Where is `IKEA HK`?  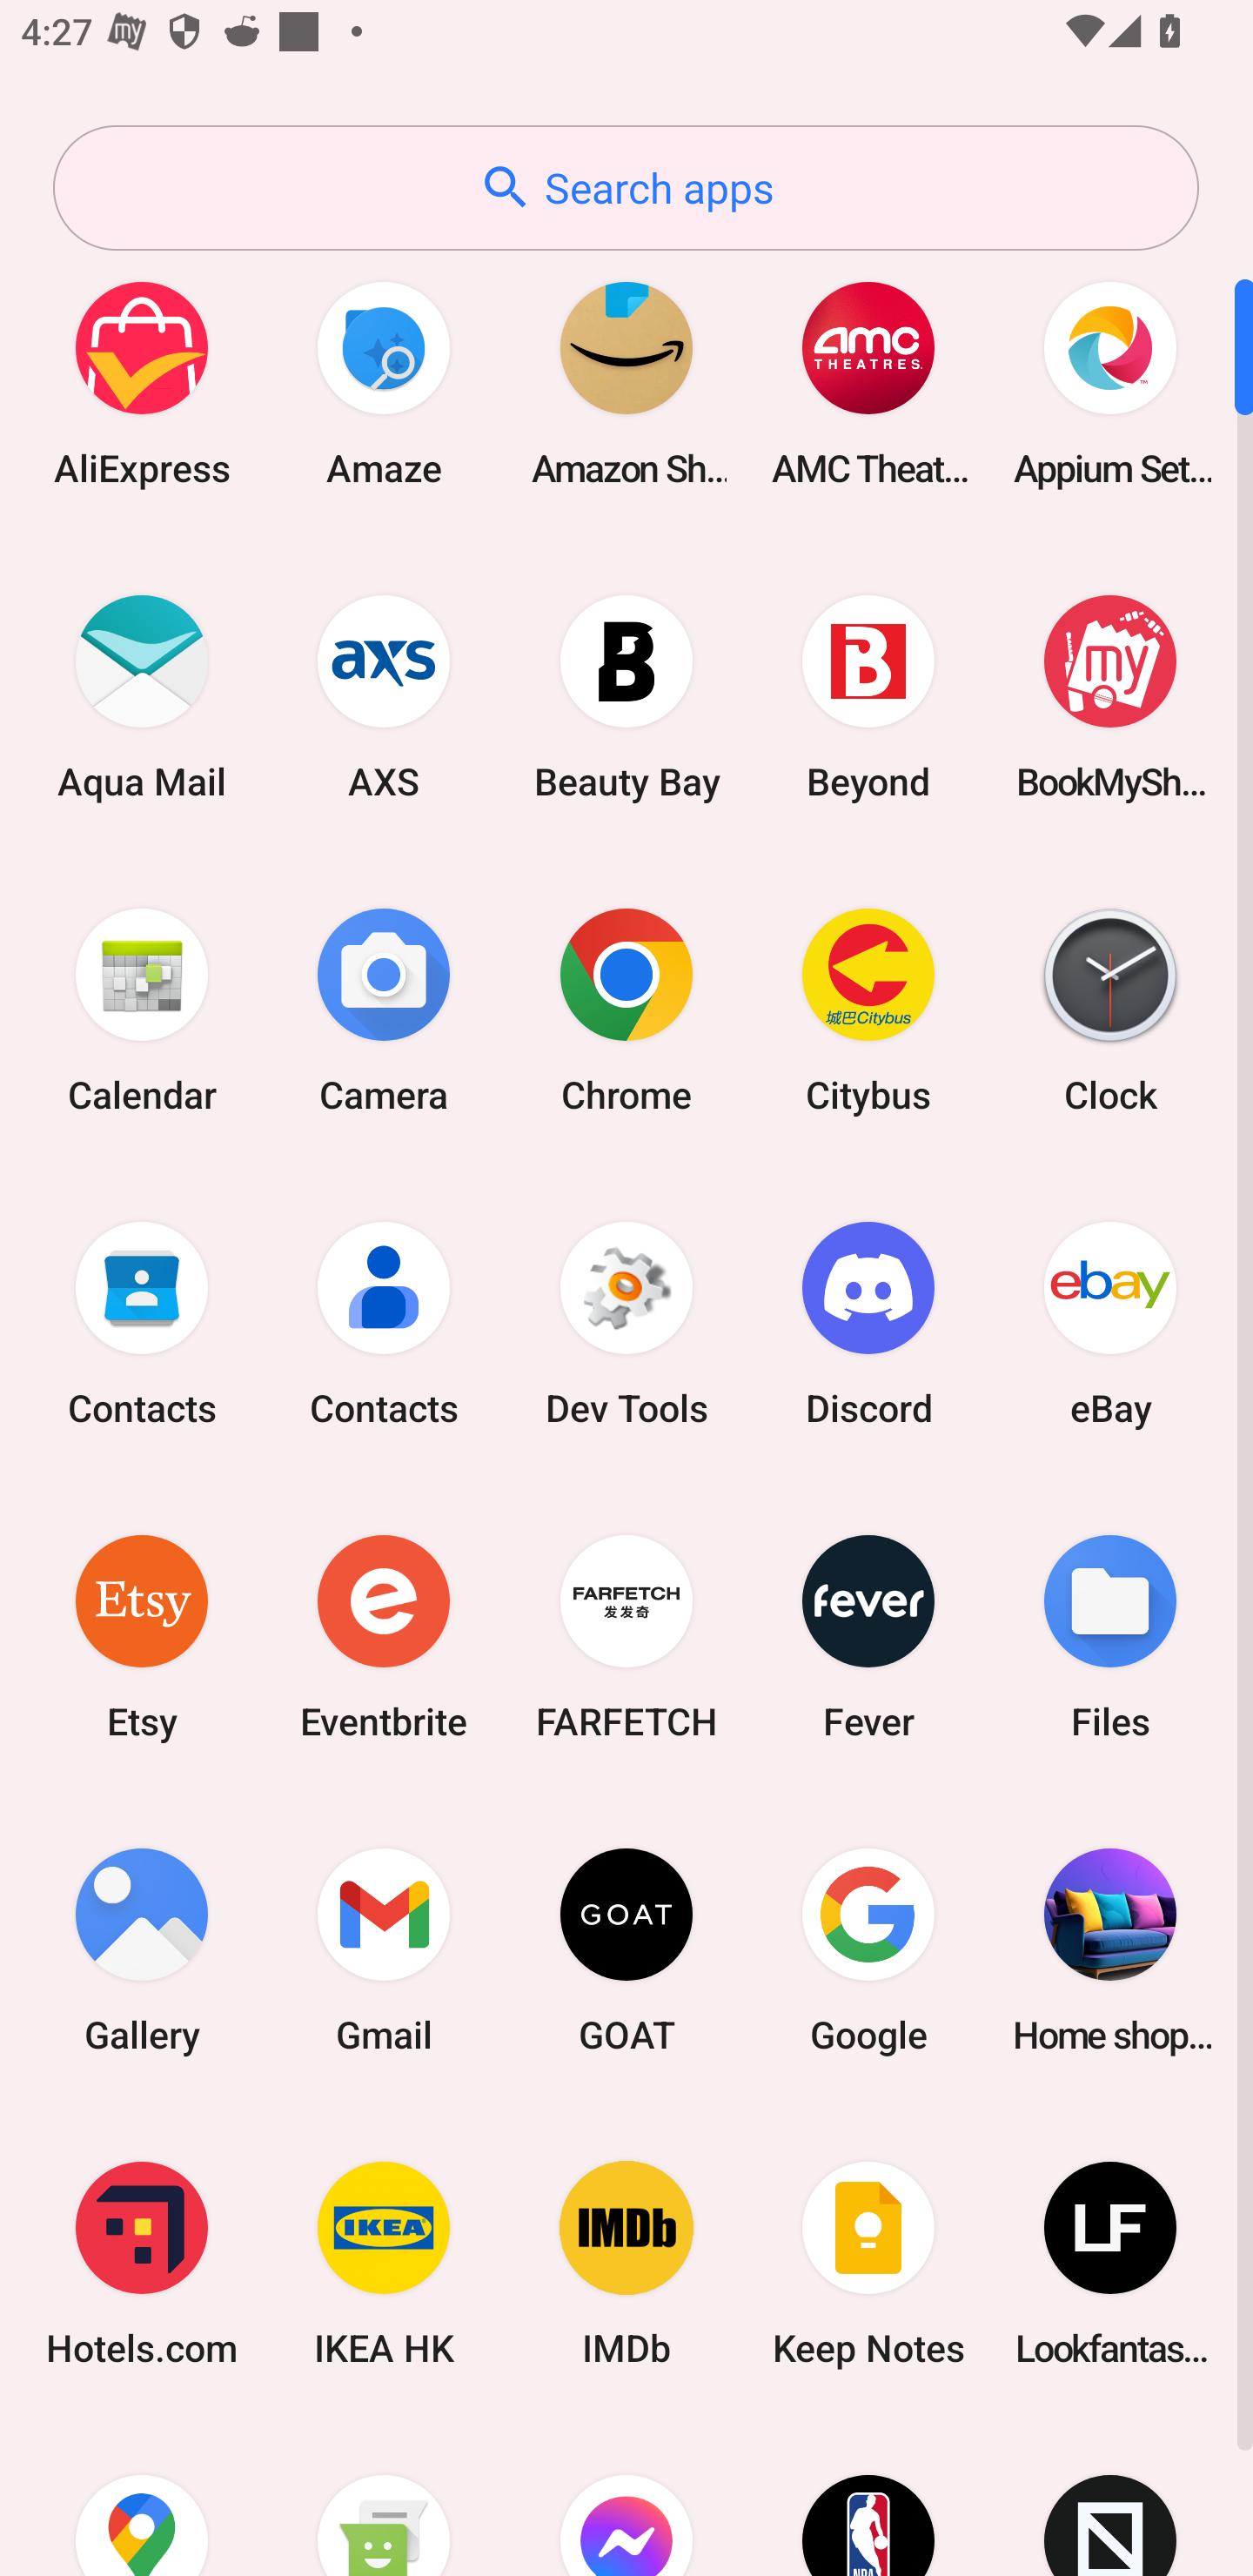 IKEA HK is located at coordinates (384, 2264).